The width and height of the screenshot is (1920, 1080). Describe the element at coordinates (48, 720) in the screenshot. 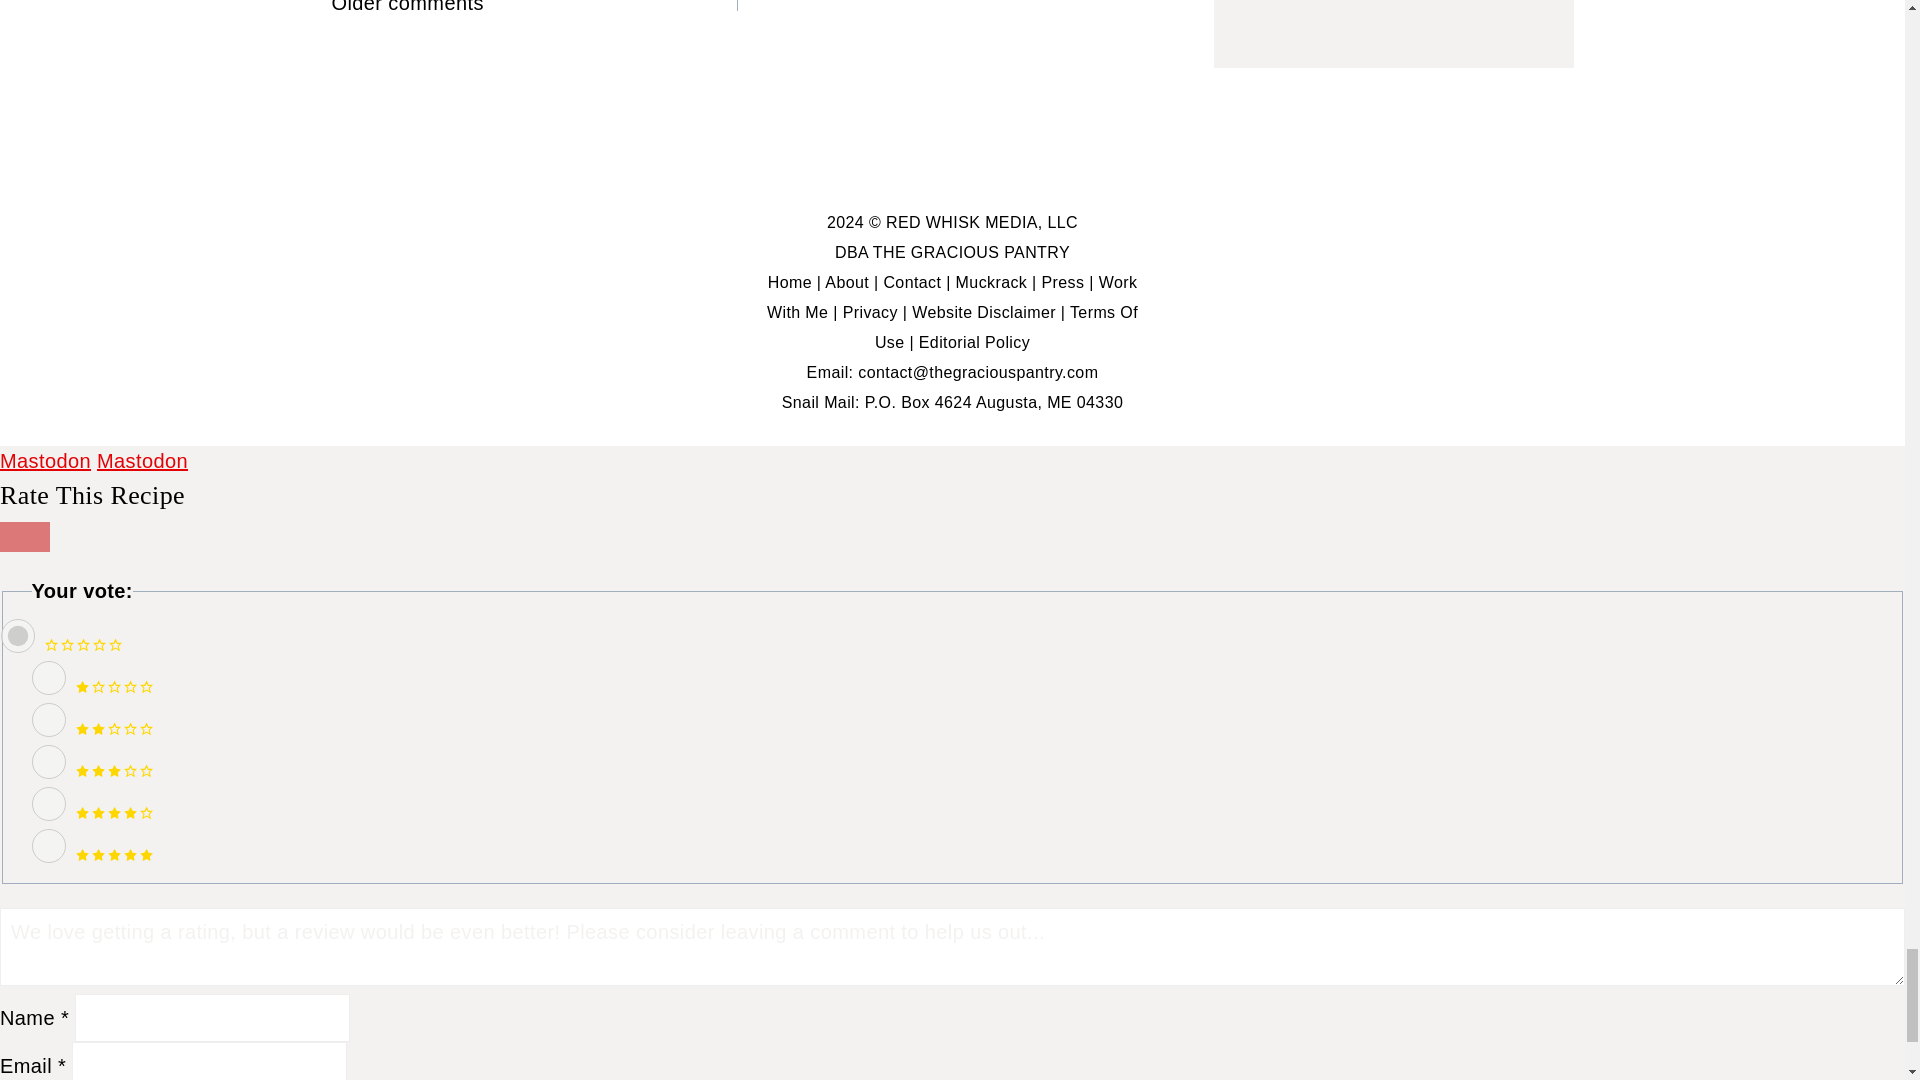

I see `2` at that location.